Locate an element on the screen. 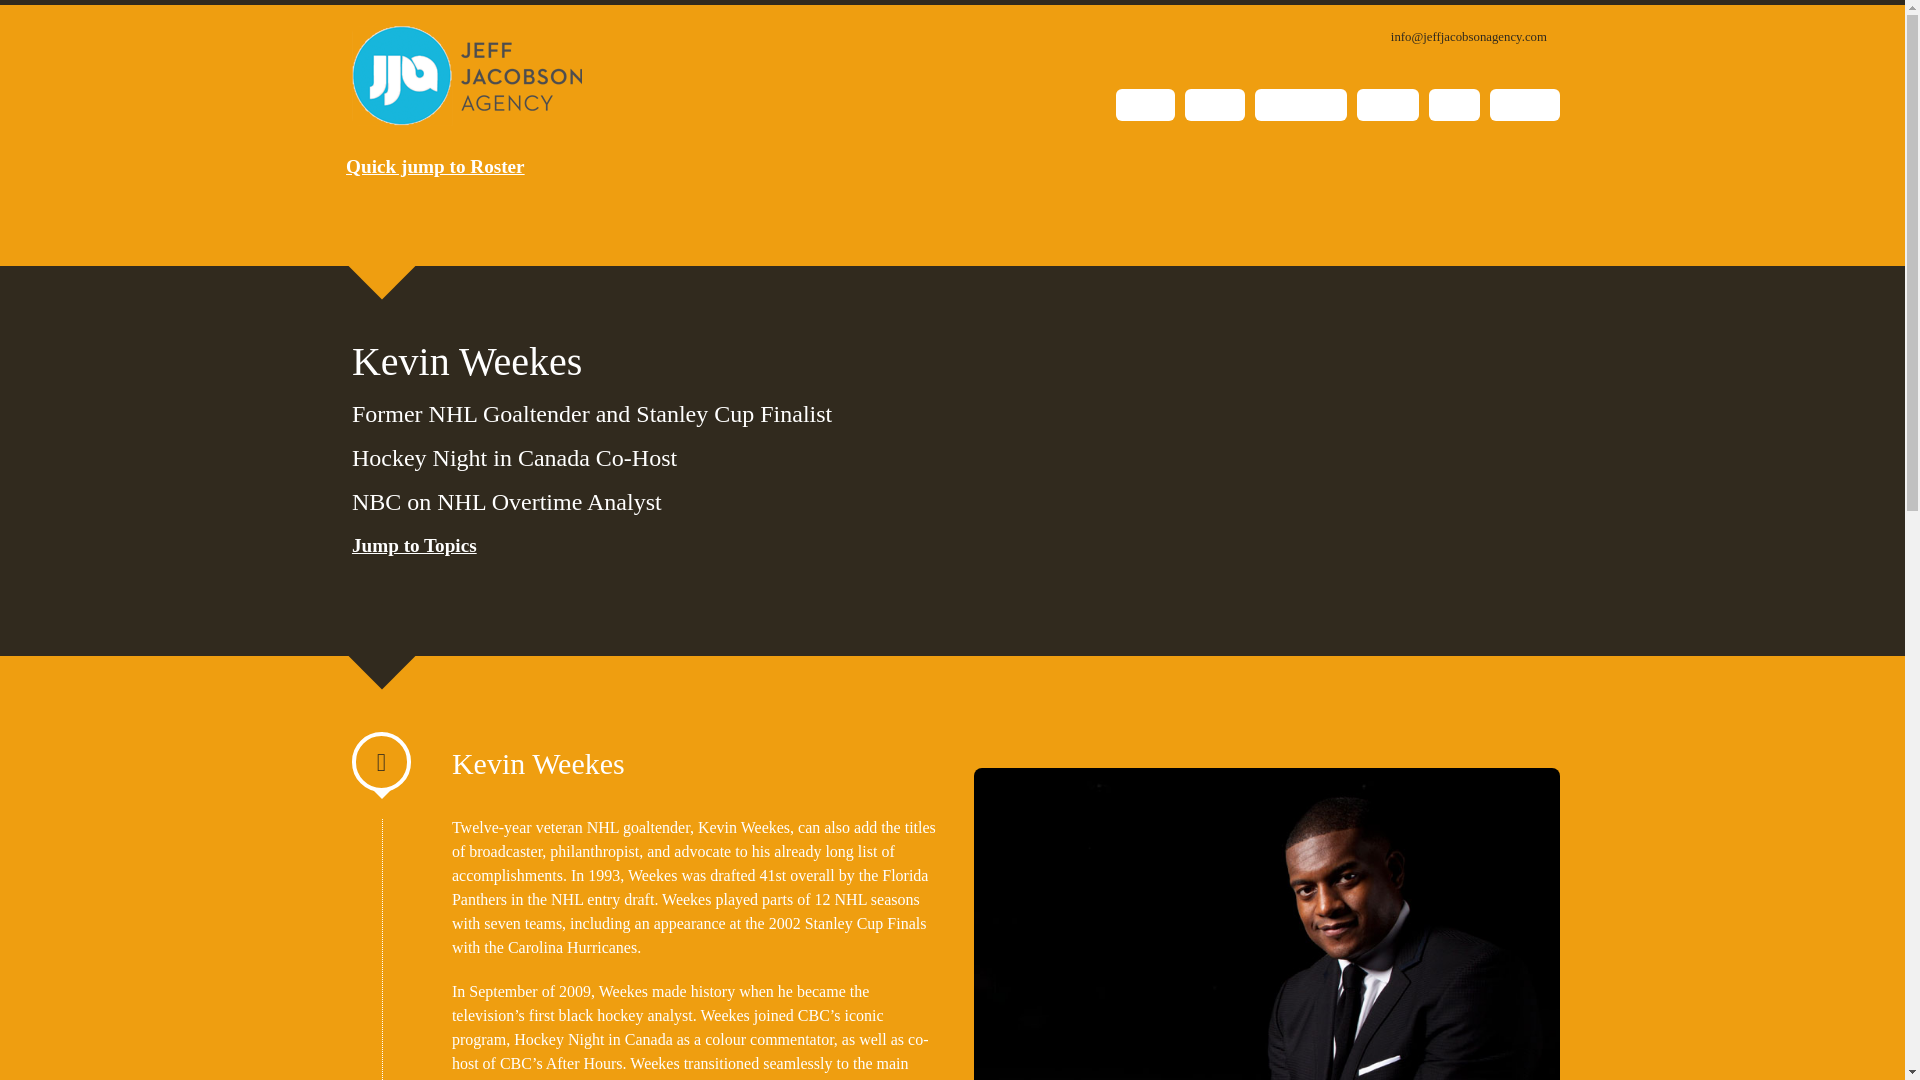 This screenshot has width=1920, height=1080. Jump to Topics is located at coordinates (414, 545).